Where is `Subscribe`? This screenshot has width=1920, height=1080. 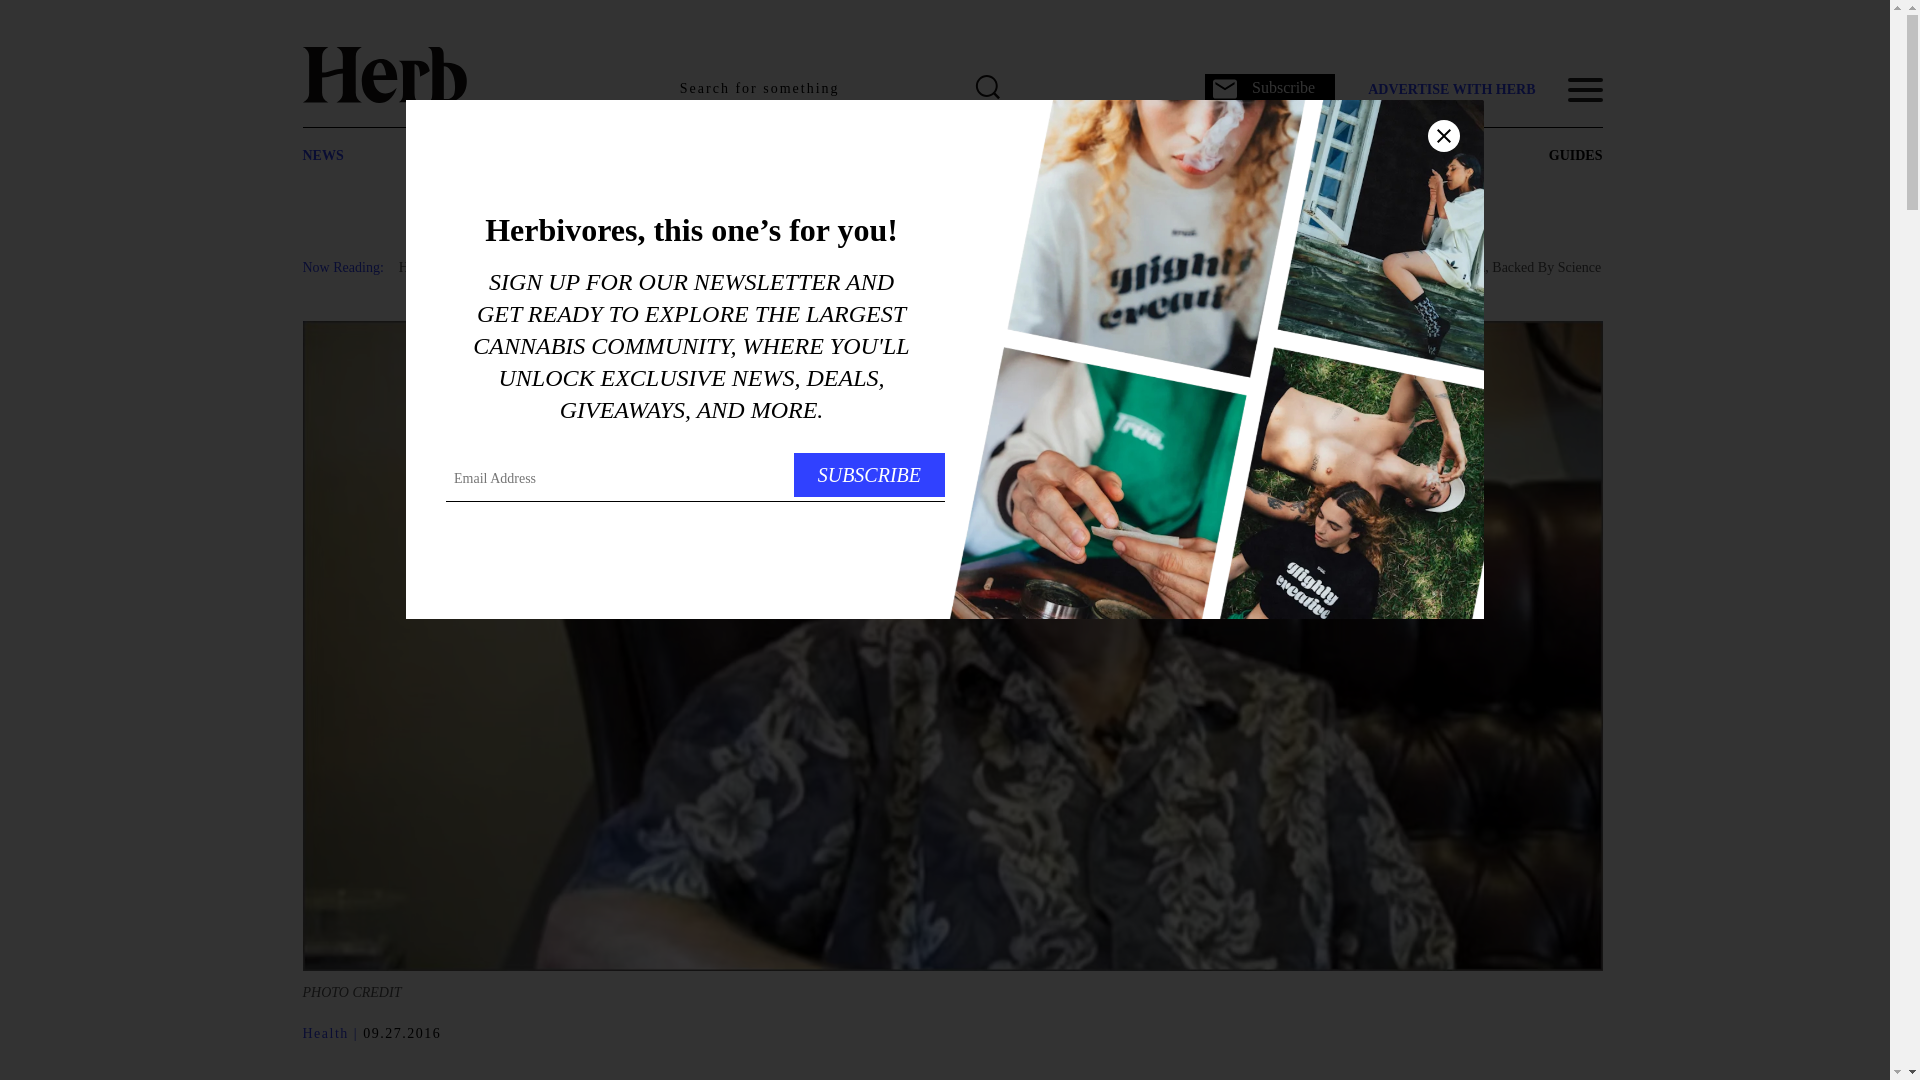 Subscribe is located at coordinates (1270, 88).